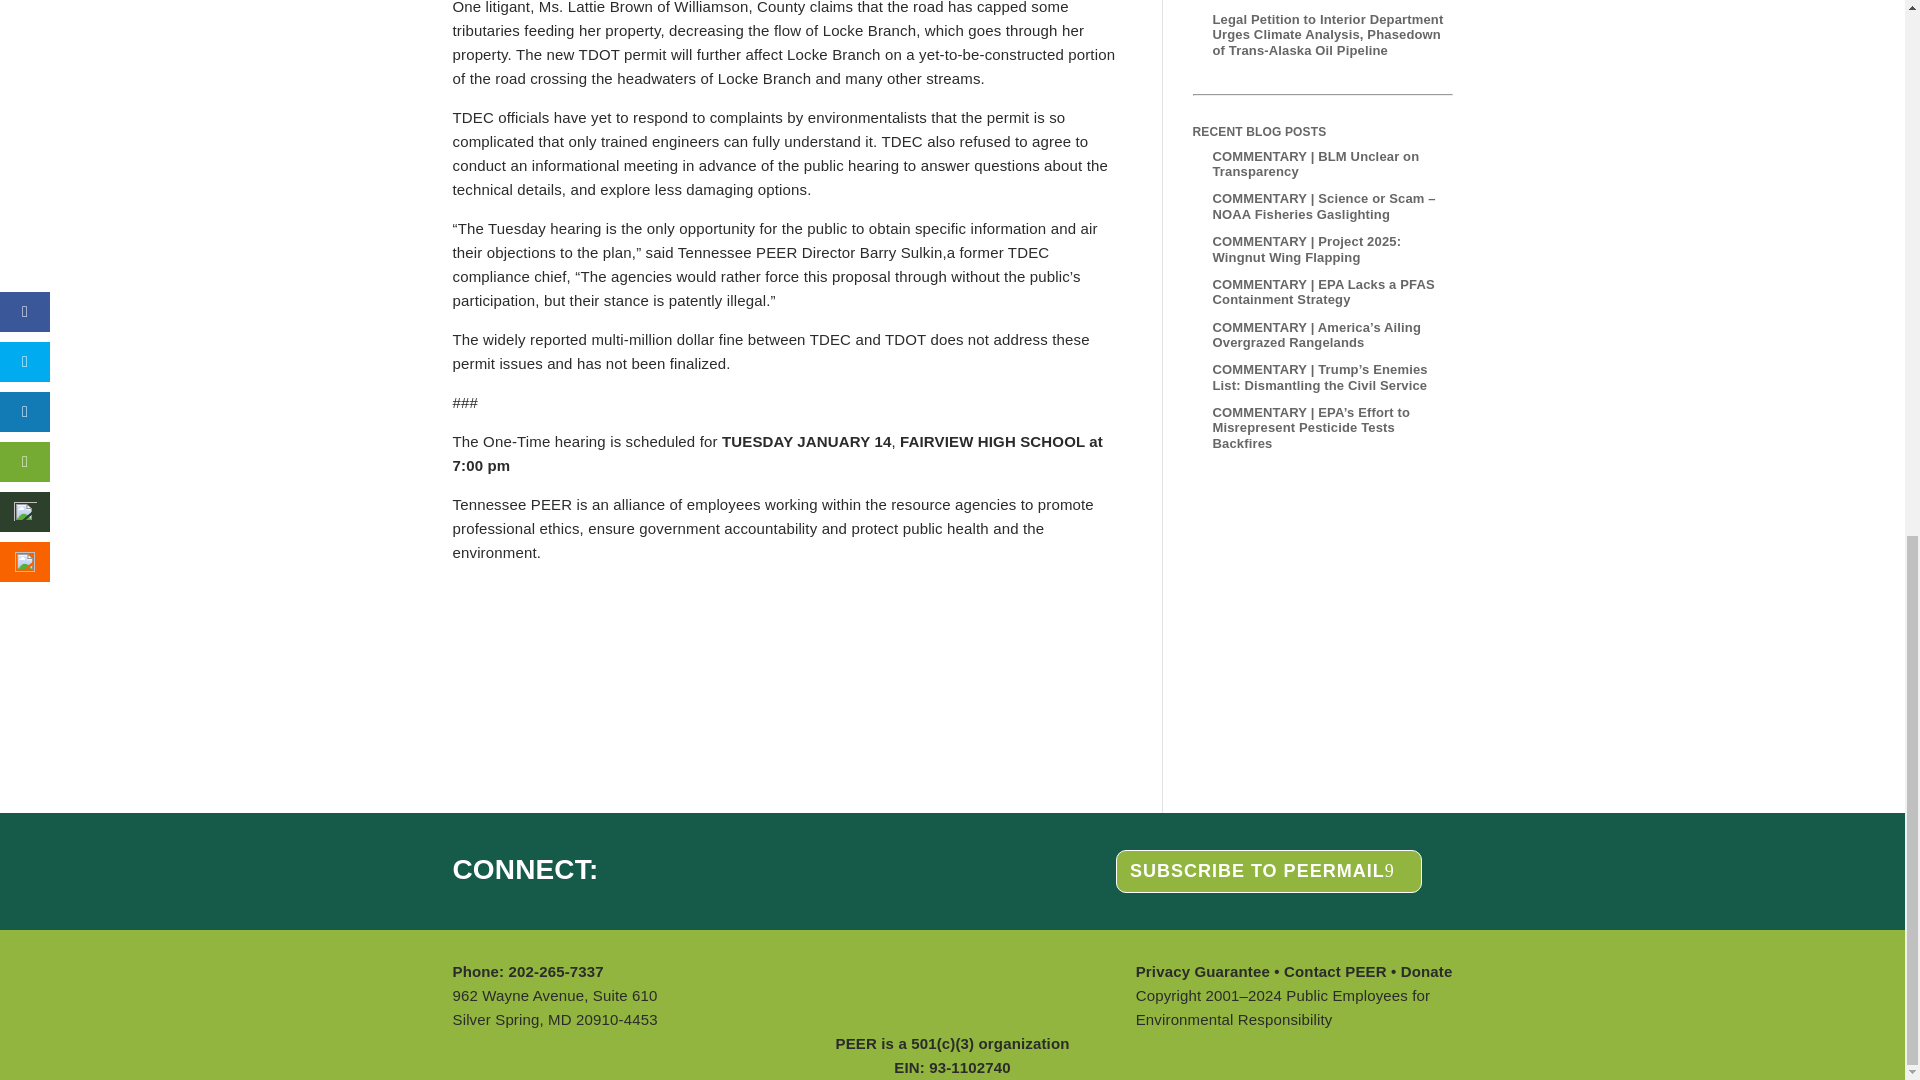  Describe the element at coordinates (638, 868) in the screenshot. I see `Instagram` at that location.